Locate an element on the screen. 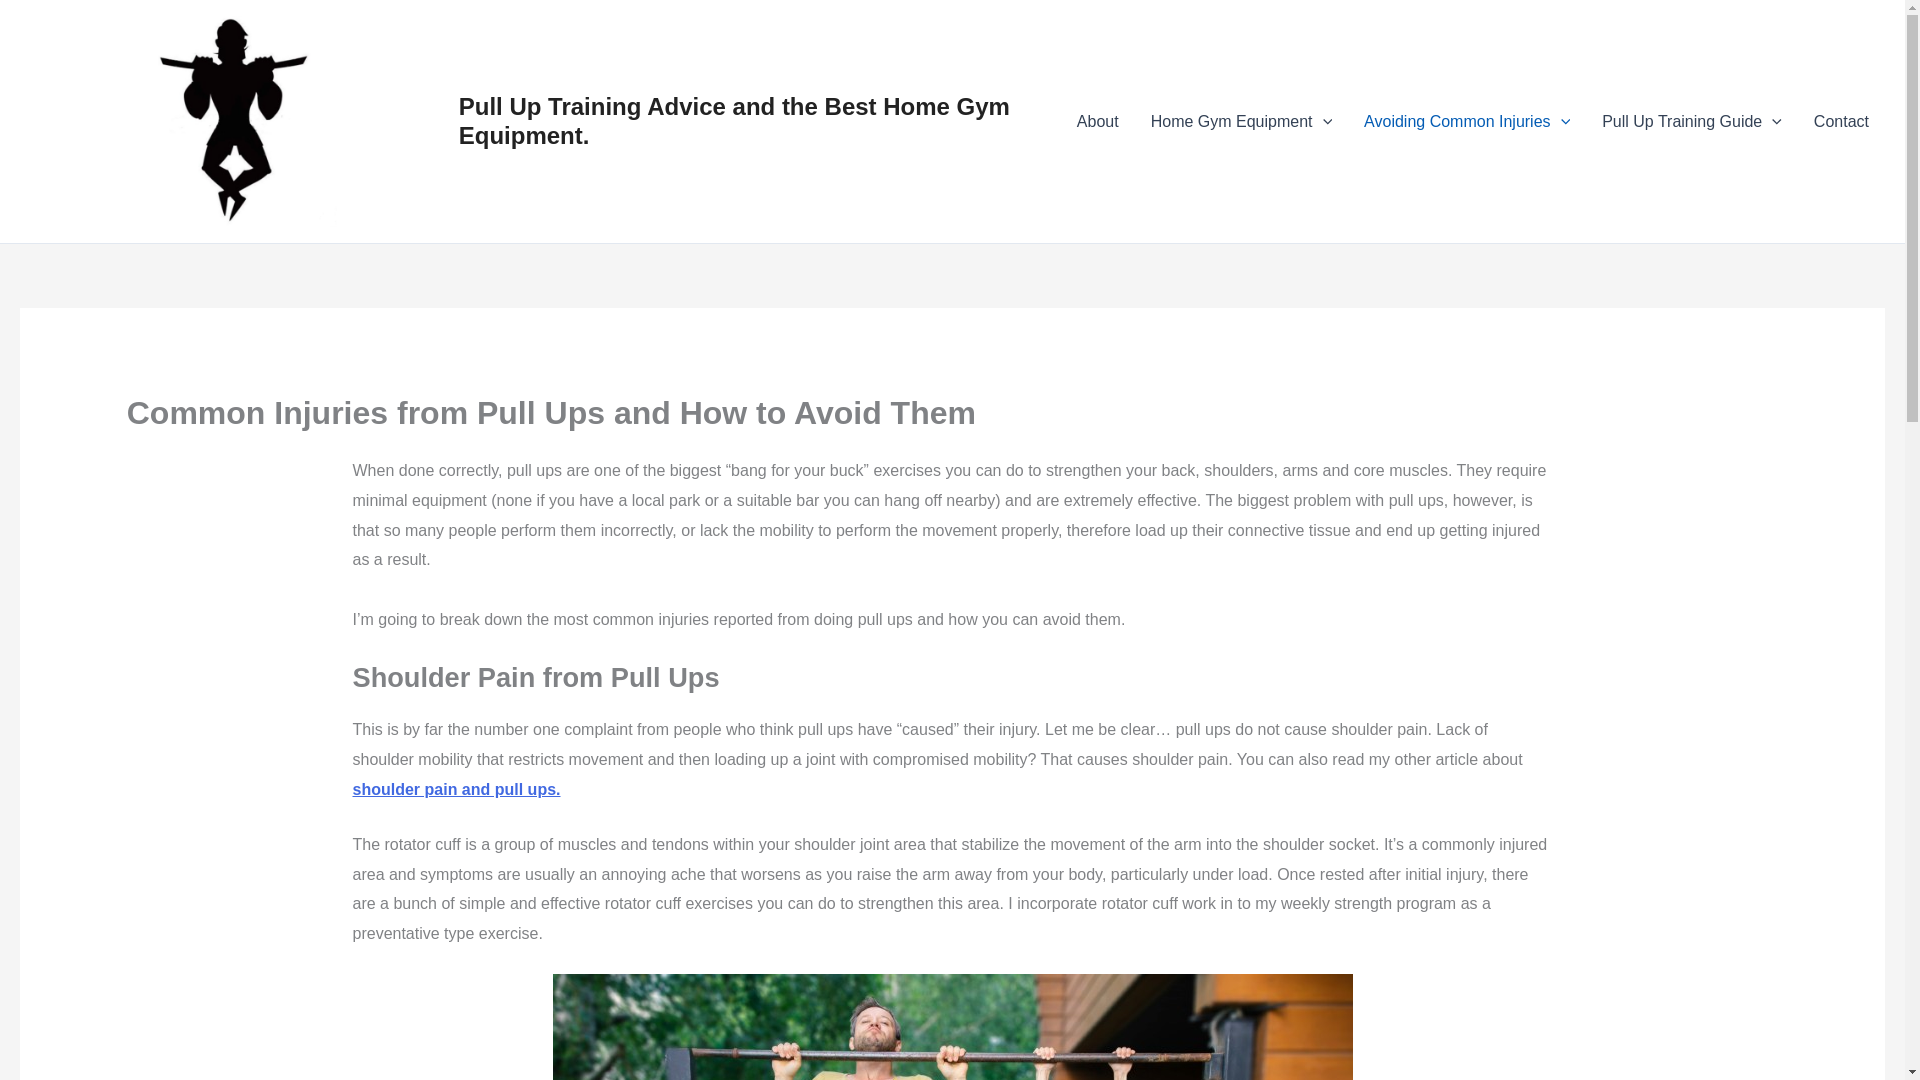  Avoiding Common Injuries is located at coordinates (1466, 122).